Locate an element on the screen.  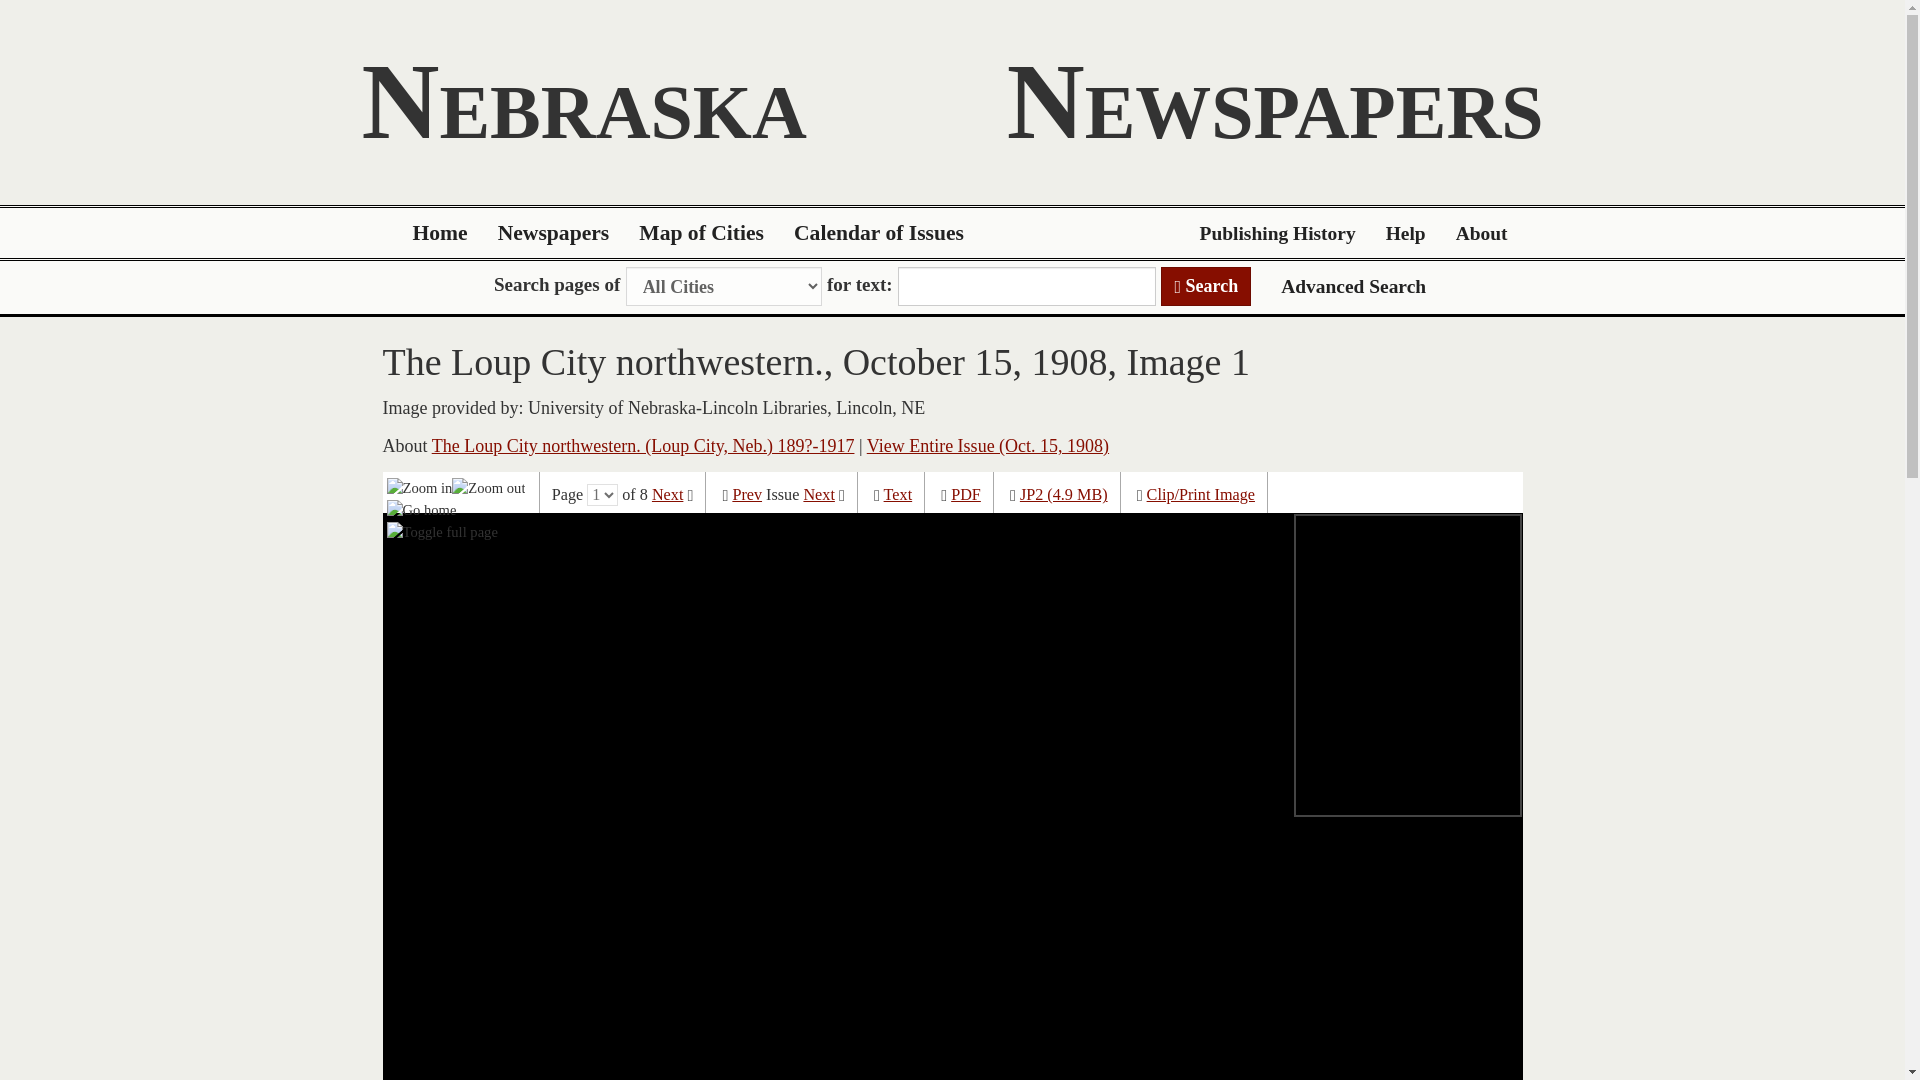
Zoom out is located at coordinates (488, 486).